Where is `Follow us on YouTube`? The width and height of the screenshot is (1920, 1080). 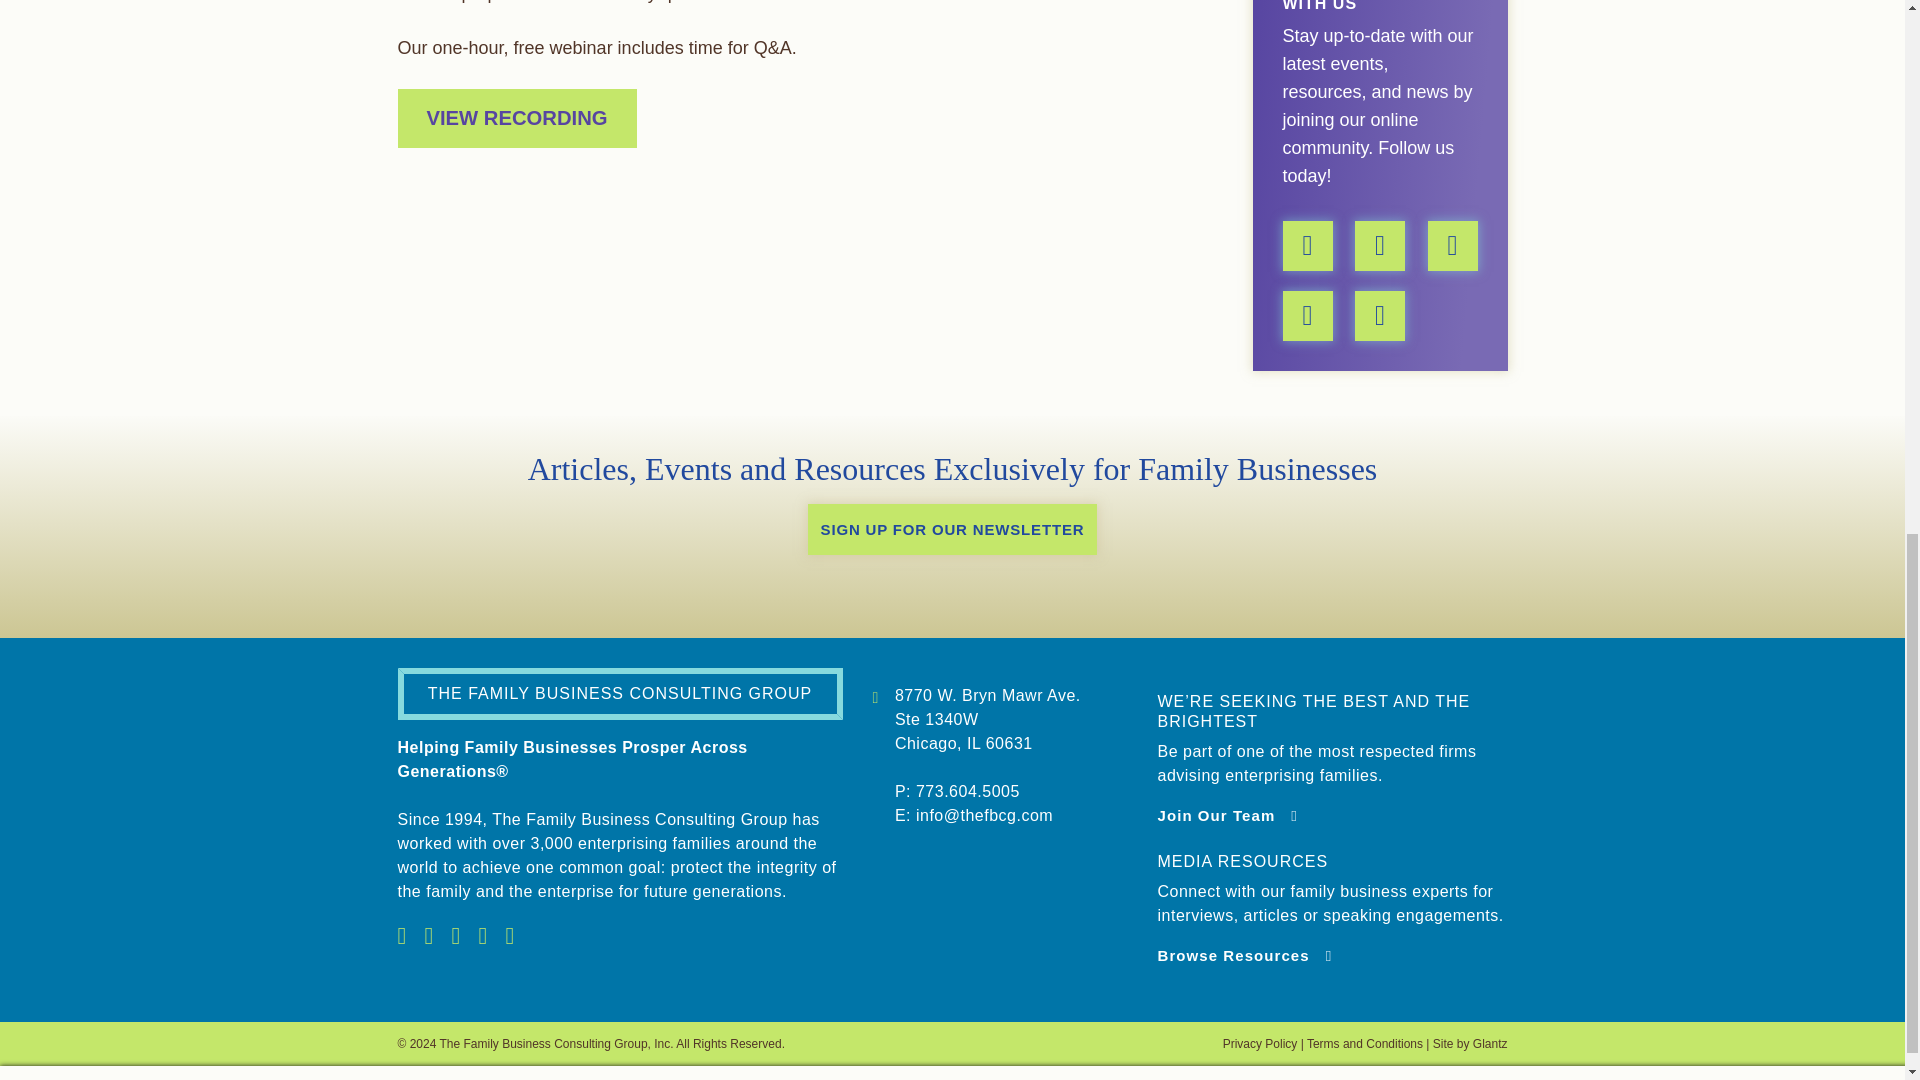
Follow us on YouTube is located at coordinates (1380, 245).